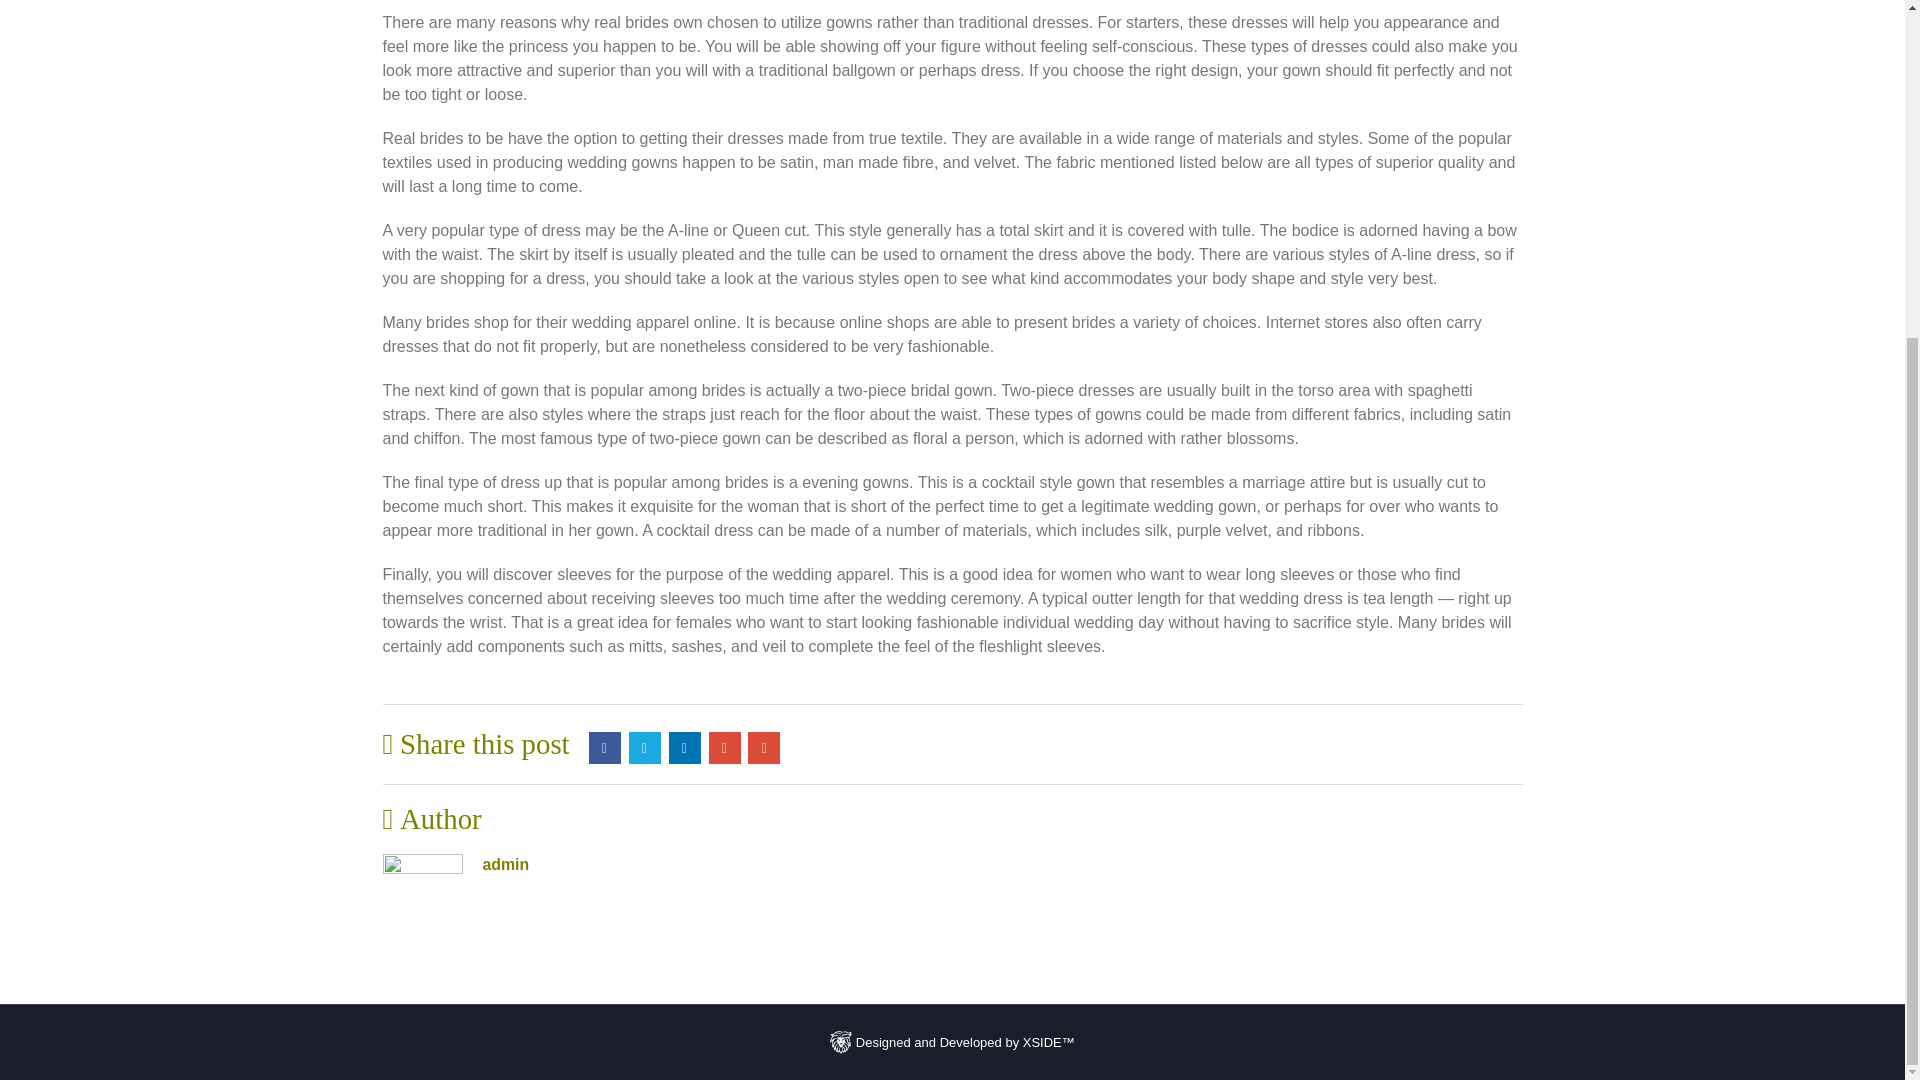  Describe the element at coordinates (764, 748) in the screenshot. I see `Email` at that location.